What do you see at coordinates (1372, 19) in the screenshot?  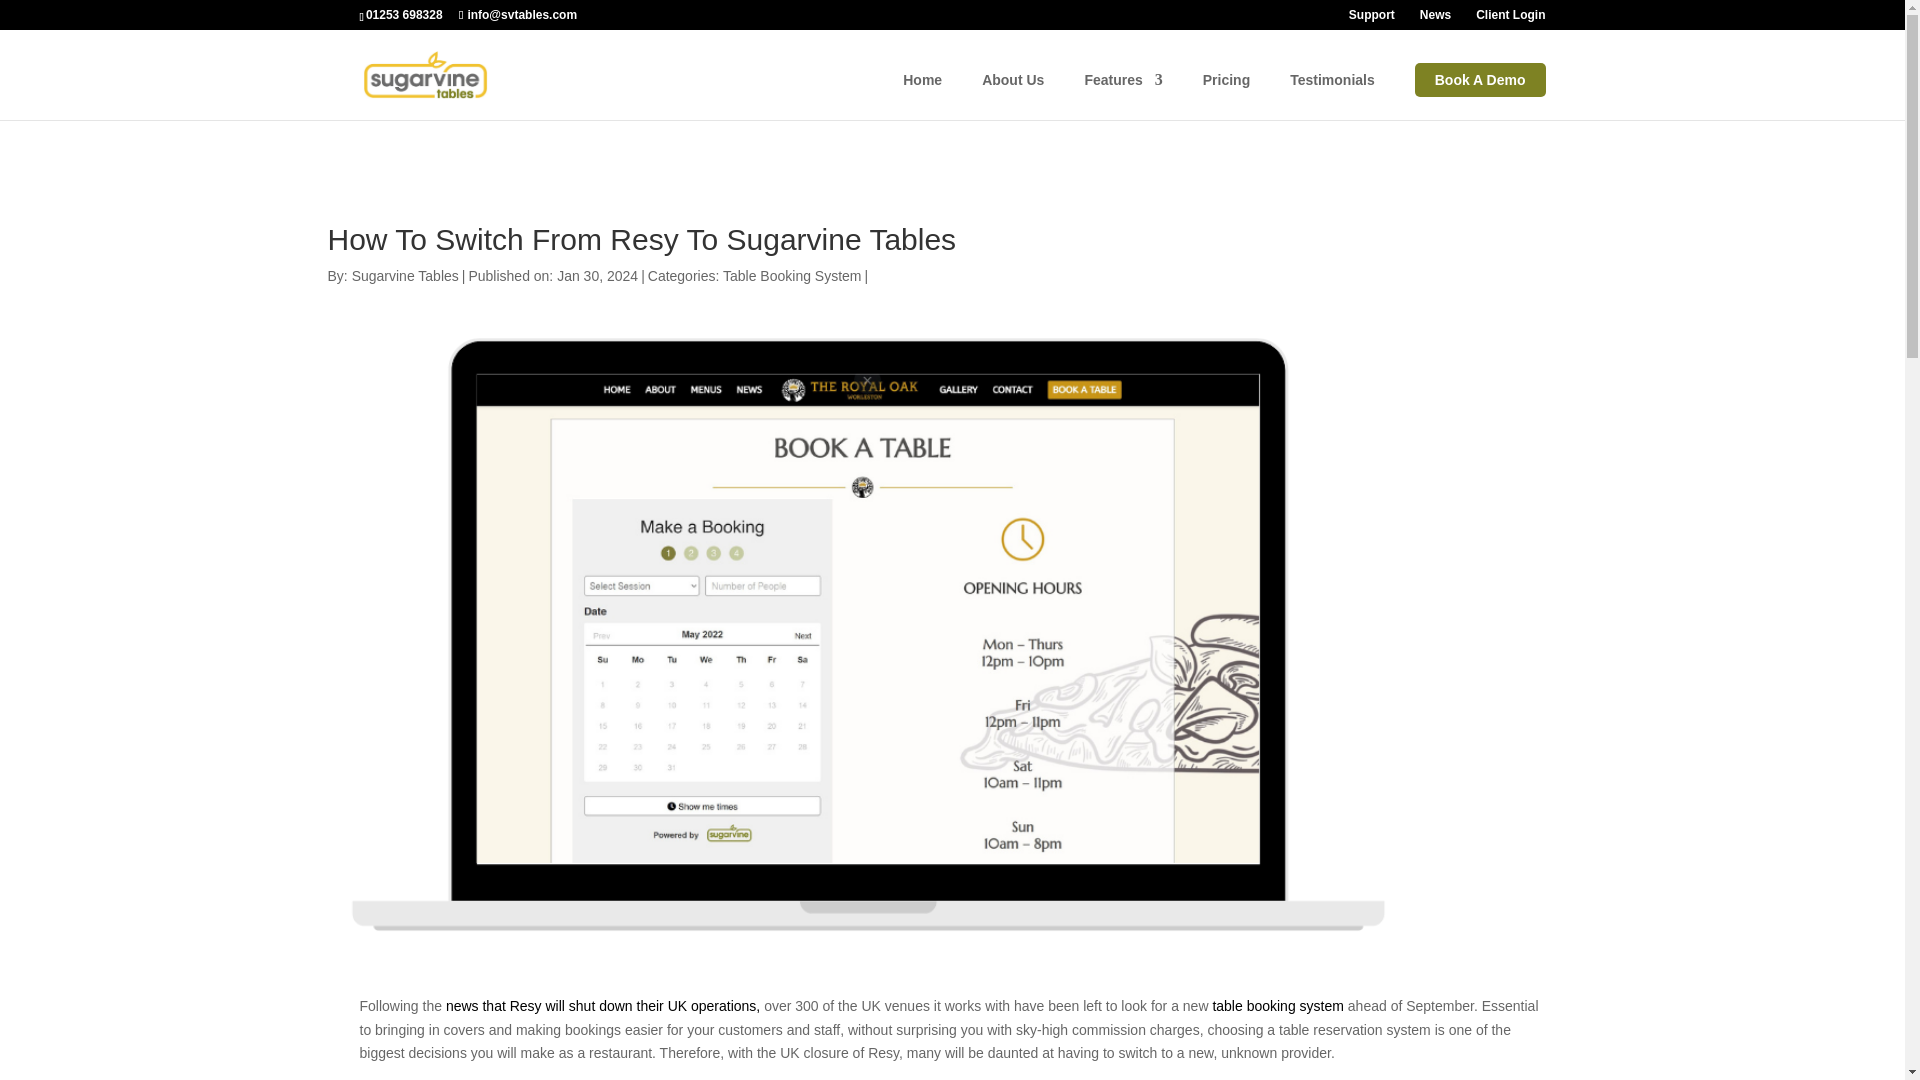 I see `Support` at bounding box center [1372, 19].